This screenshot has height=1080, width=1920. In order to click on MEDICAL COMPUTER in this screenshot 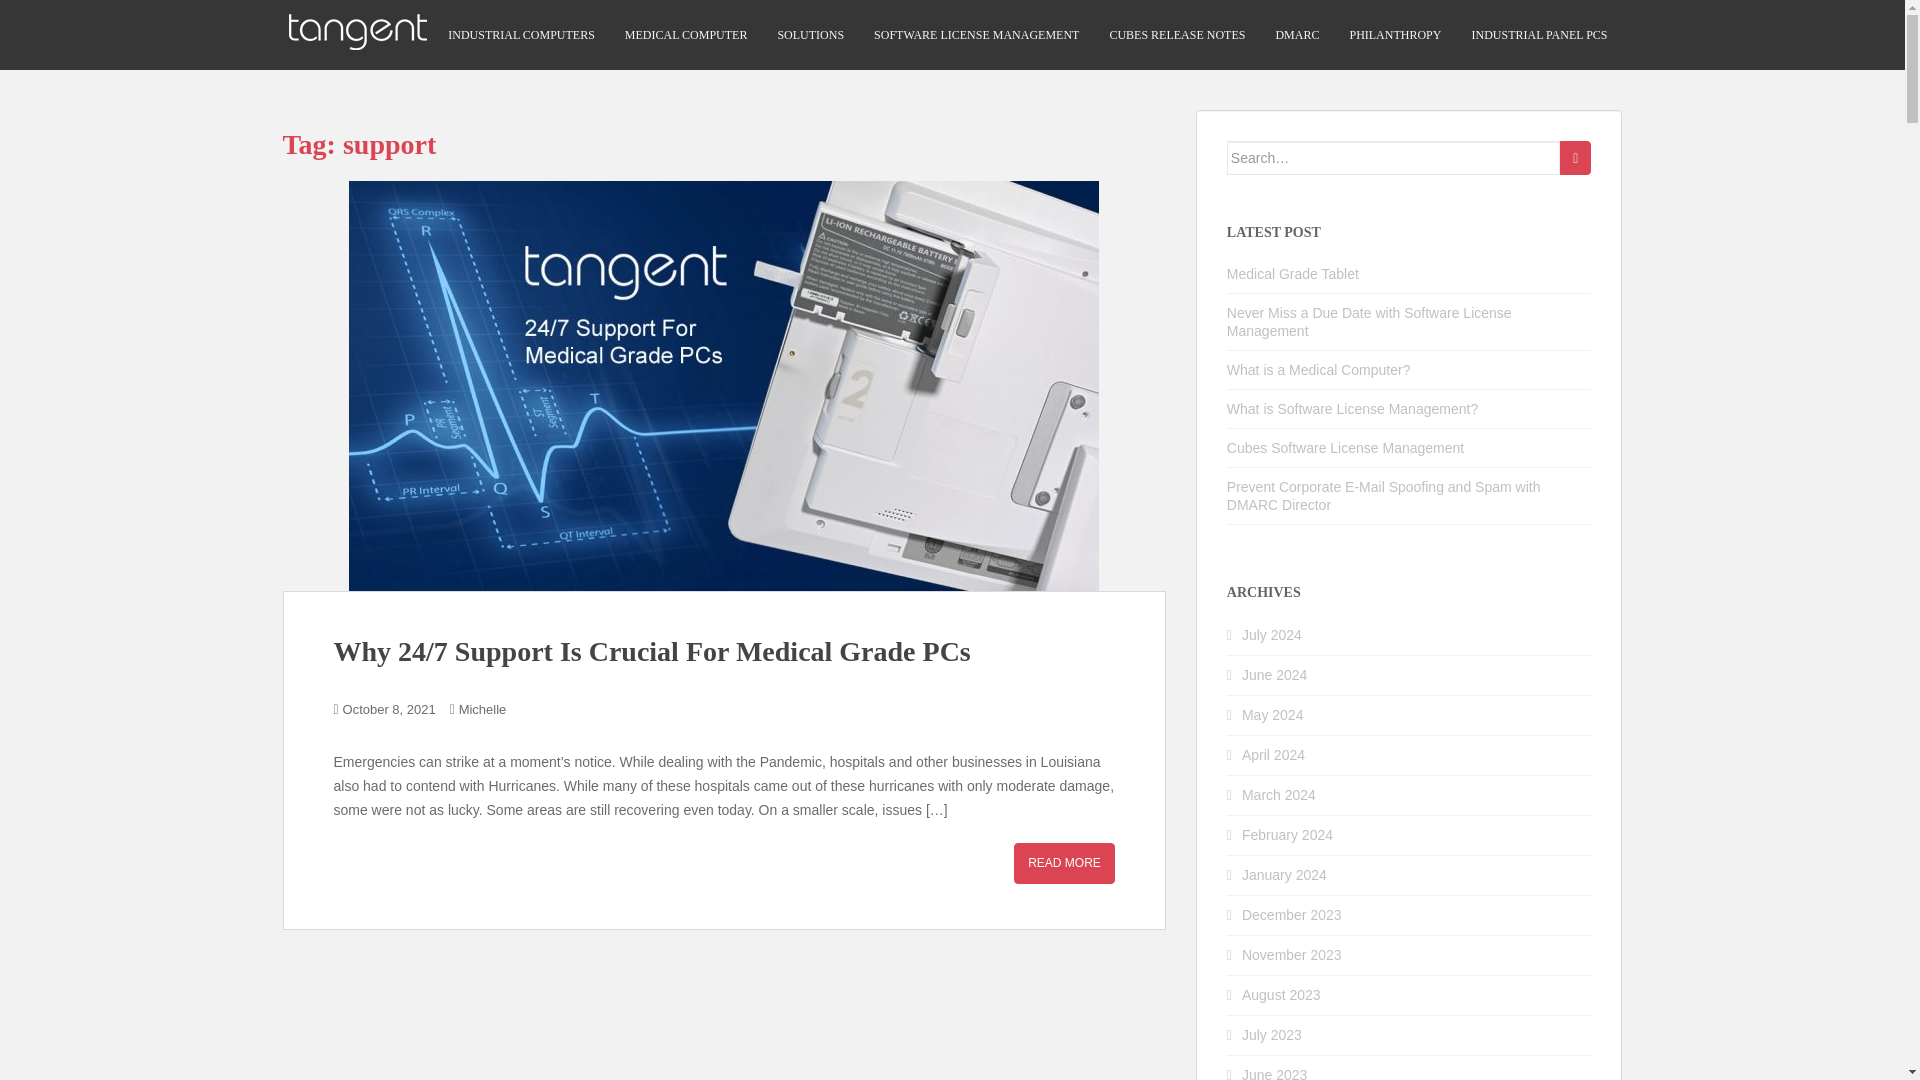, I will do `click(686, 35)`.